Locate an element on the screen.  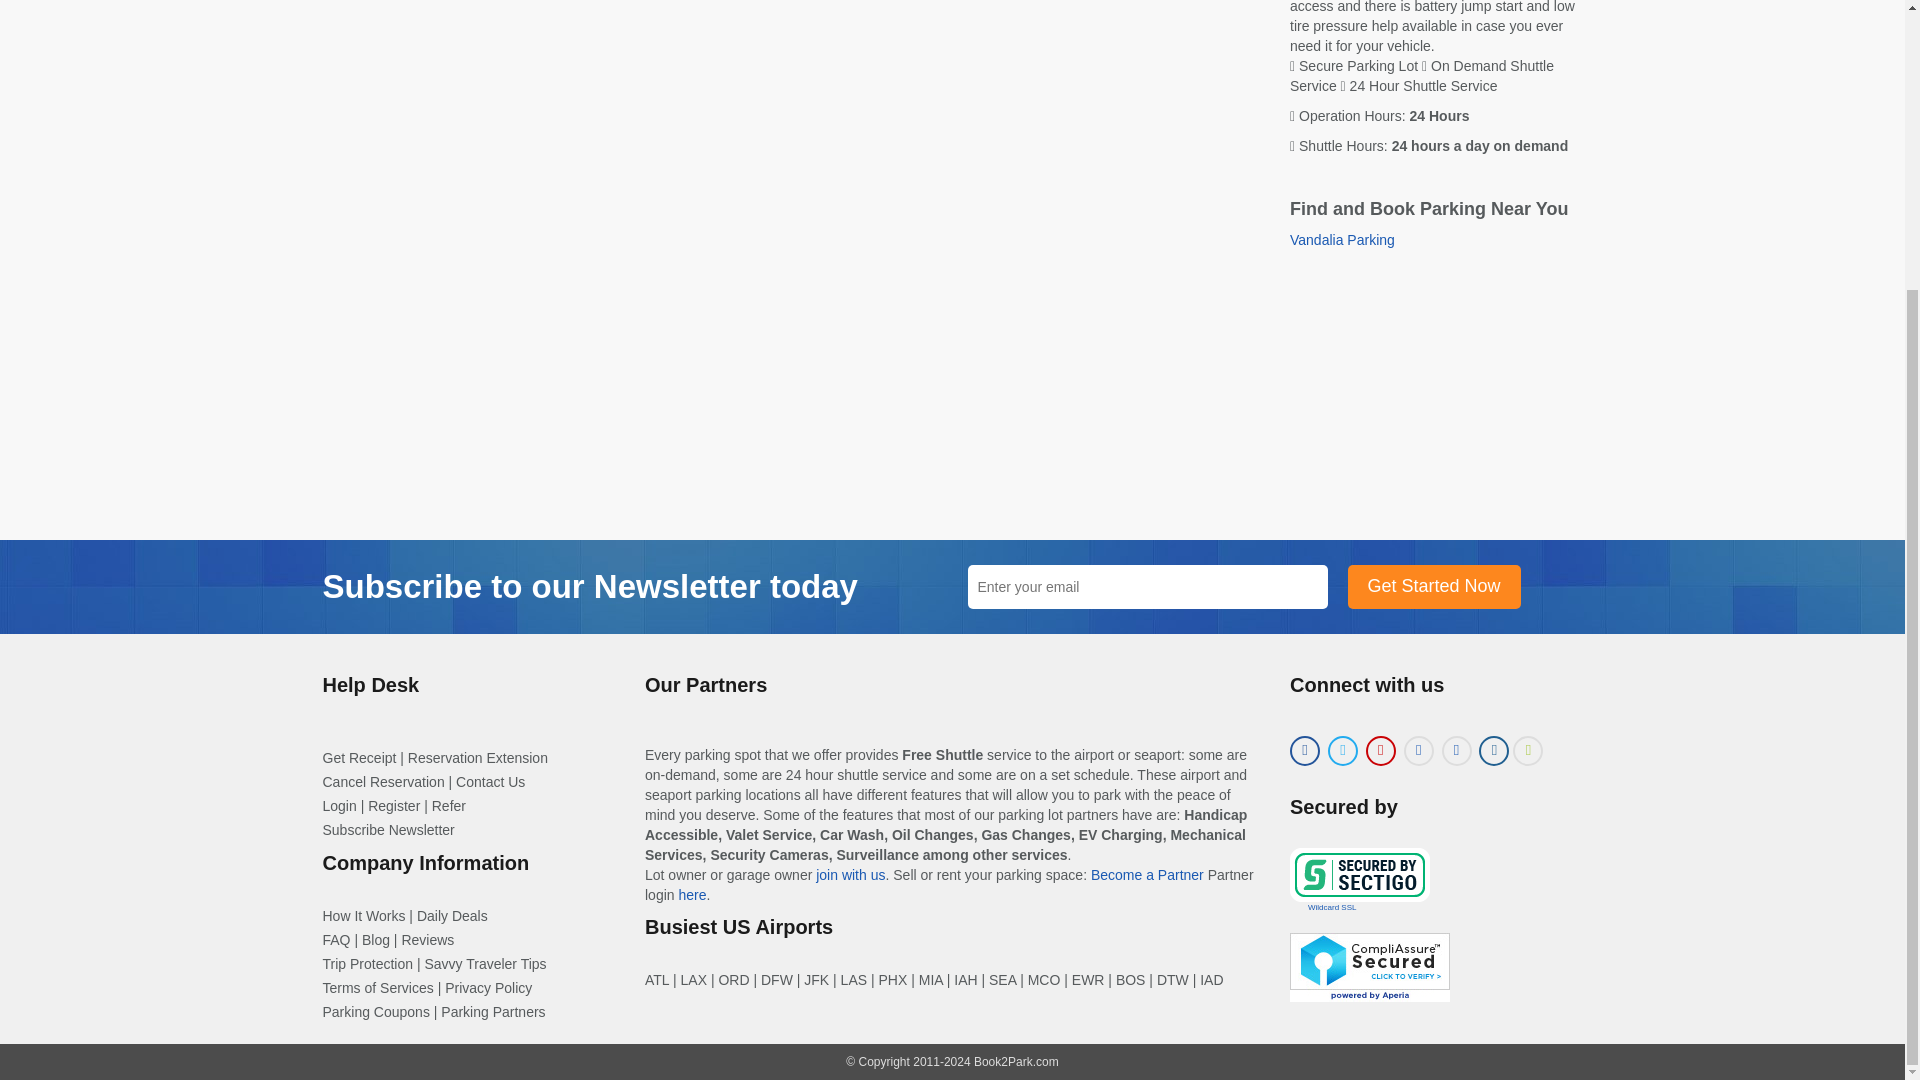
Reviews is located at coordinates (427, 940).